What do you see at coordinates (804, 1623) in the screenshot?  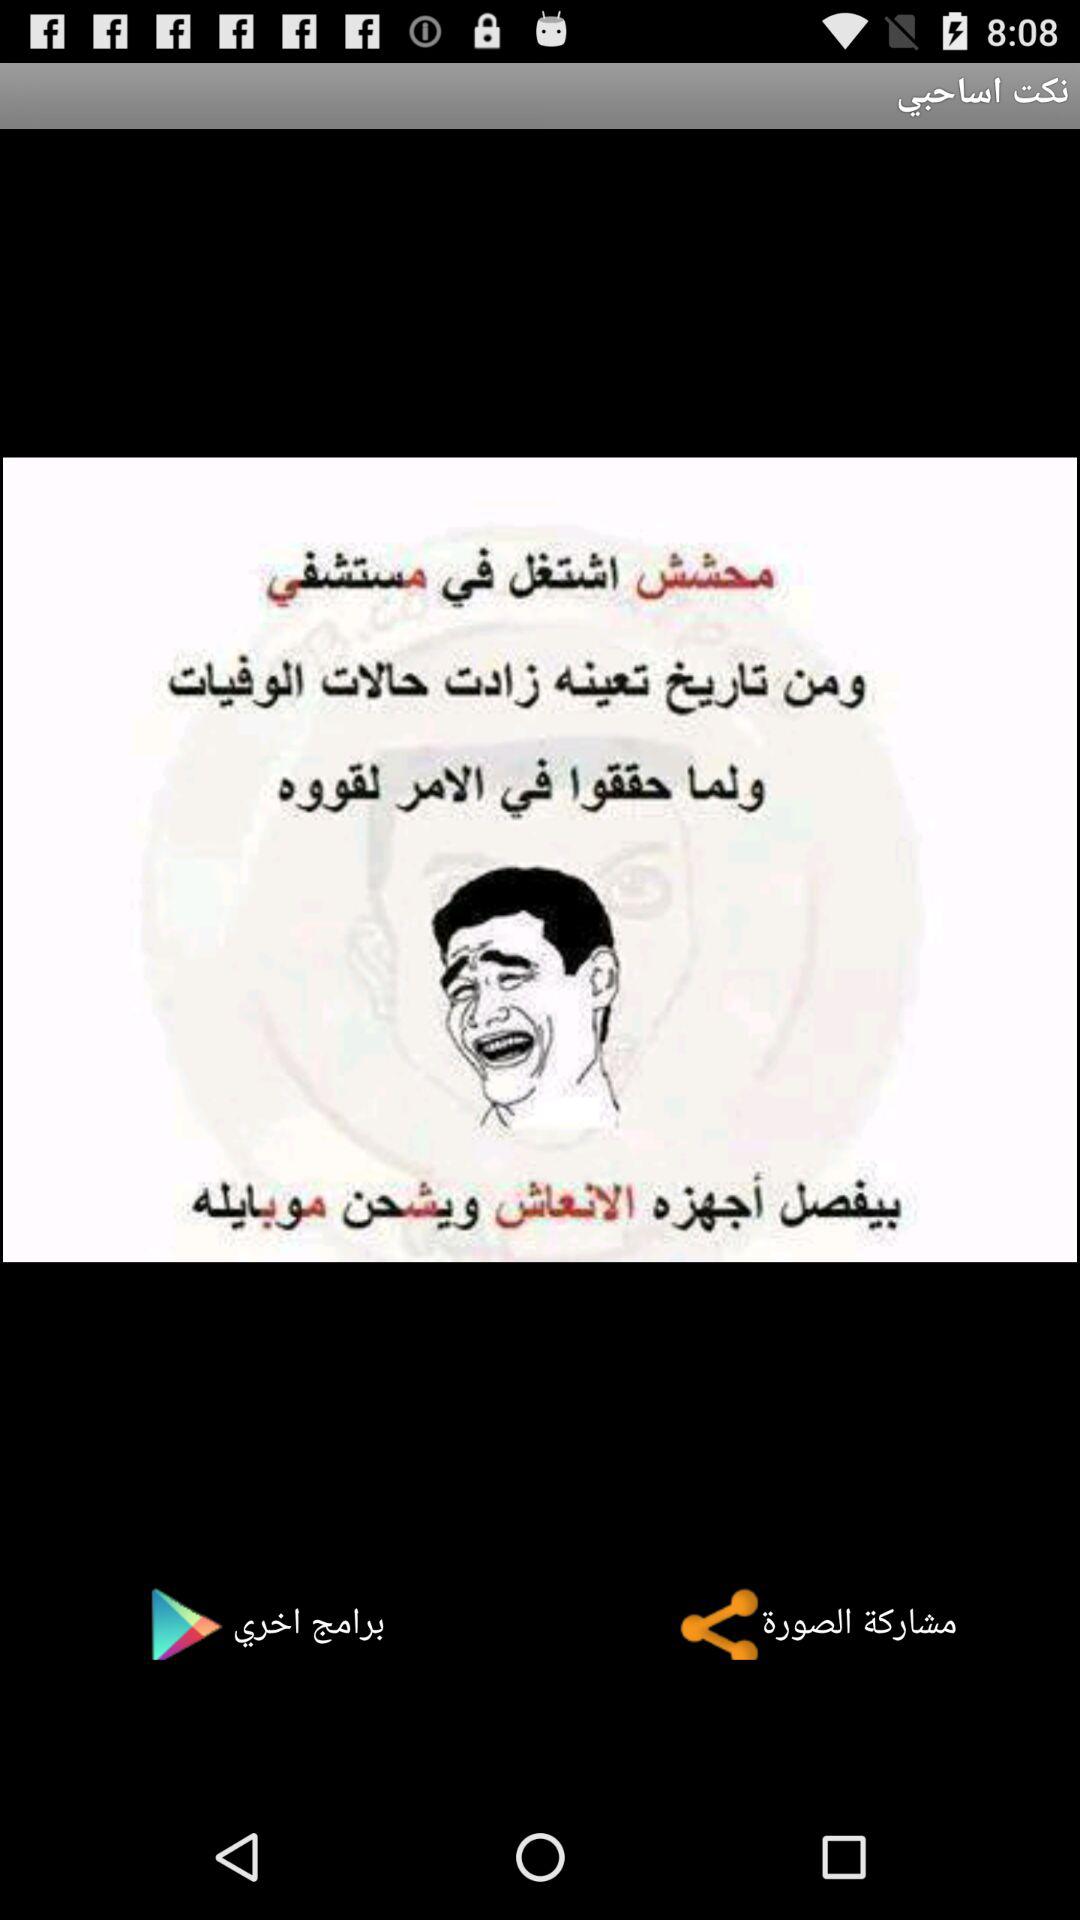 I see `click the item at the bottom right corner` at bounding box center [804, 1623].